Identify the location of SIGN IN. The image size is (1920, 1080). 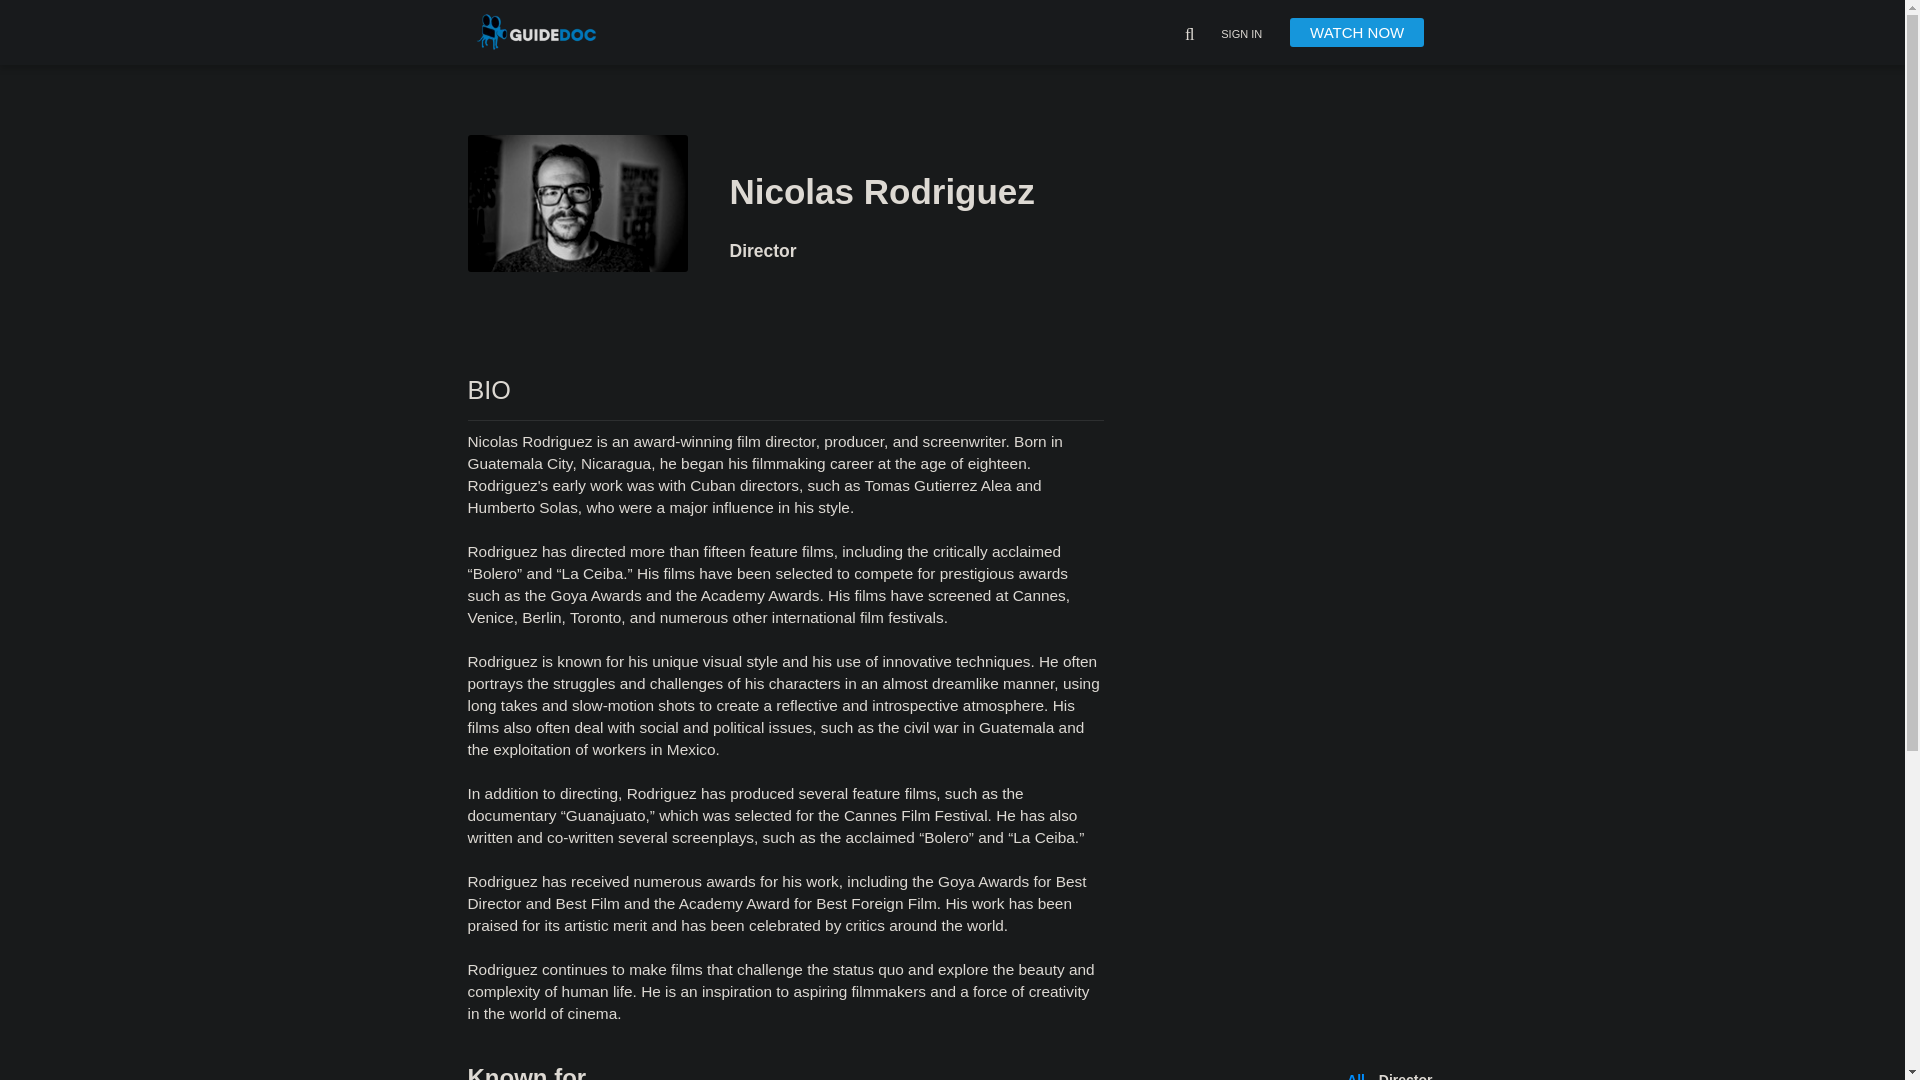
(1241, 35).